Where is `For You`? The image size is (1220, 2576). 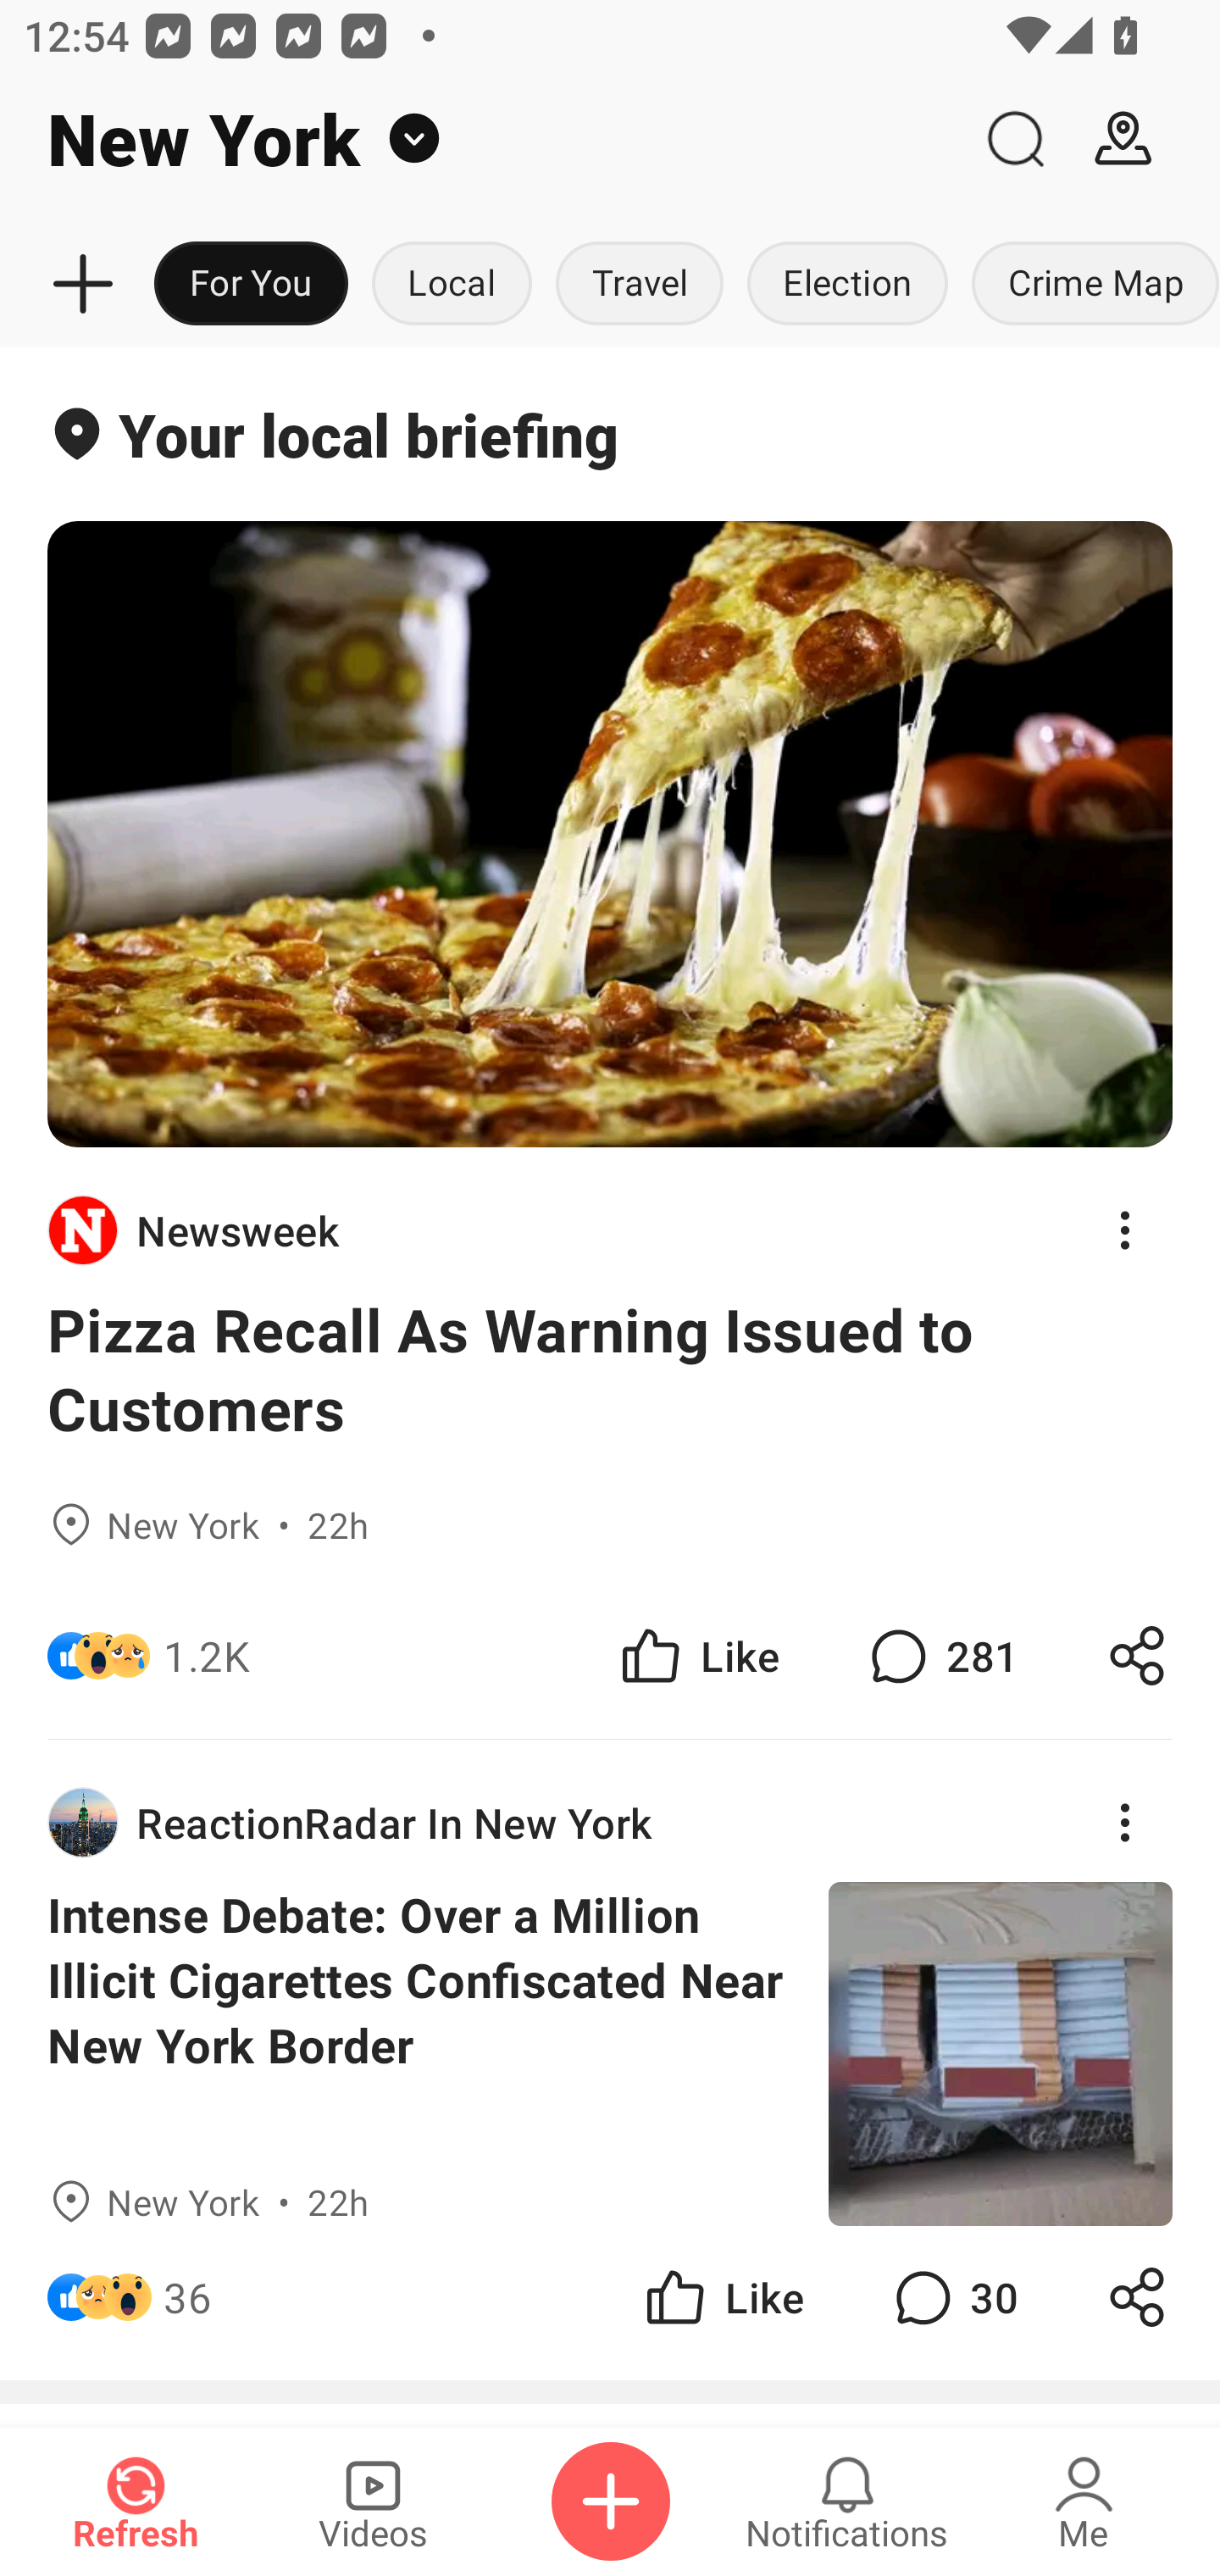
For You is located at coordinates (251, 285).